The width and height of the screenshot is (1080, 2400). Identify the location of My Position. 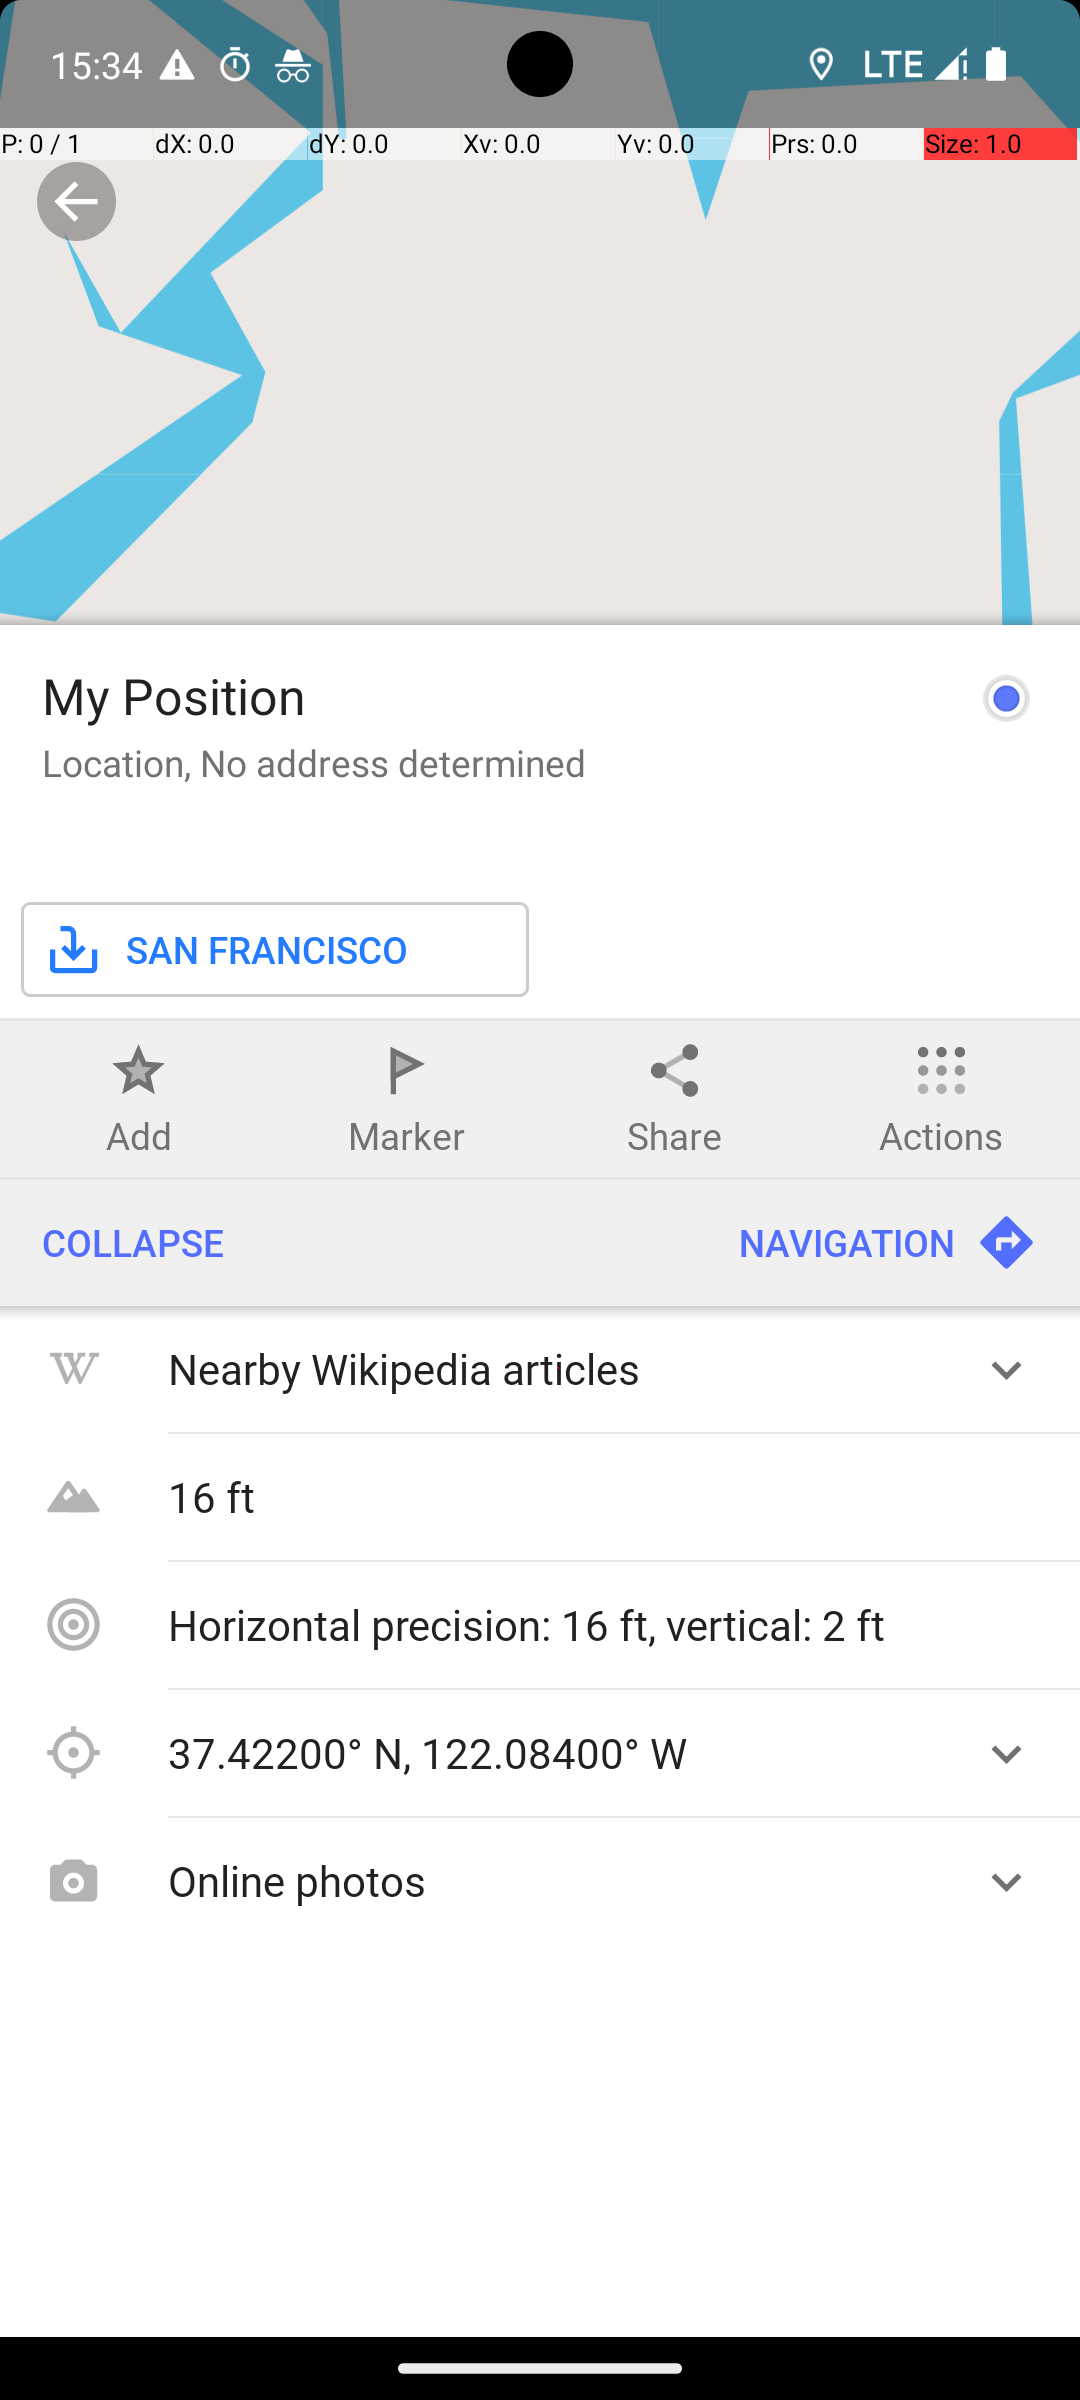
(174, 696).